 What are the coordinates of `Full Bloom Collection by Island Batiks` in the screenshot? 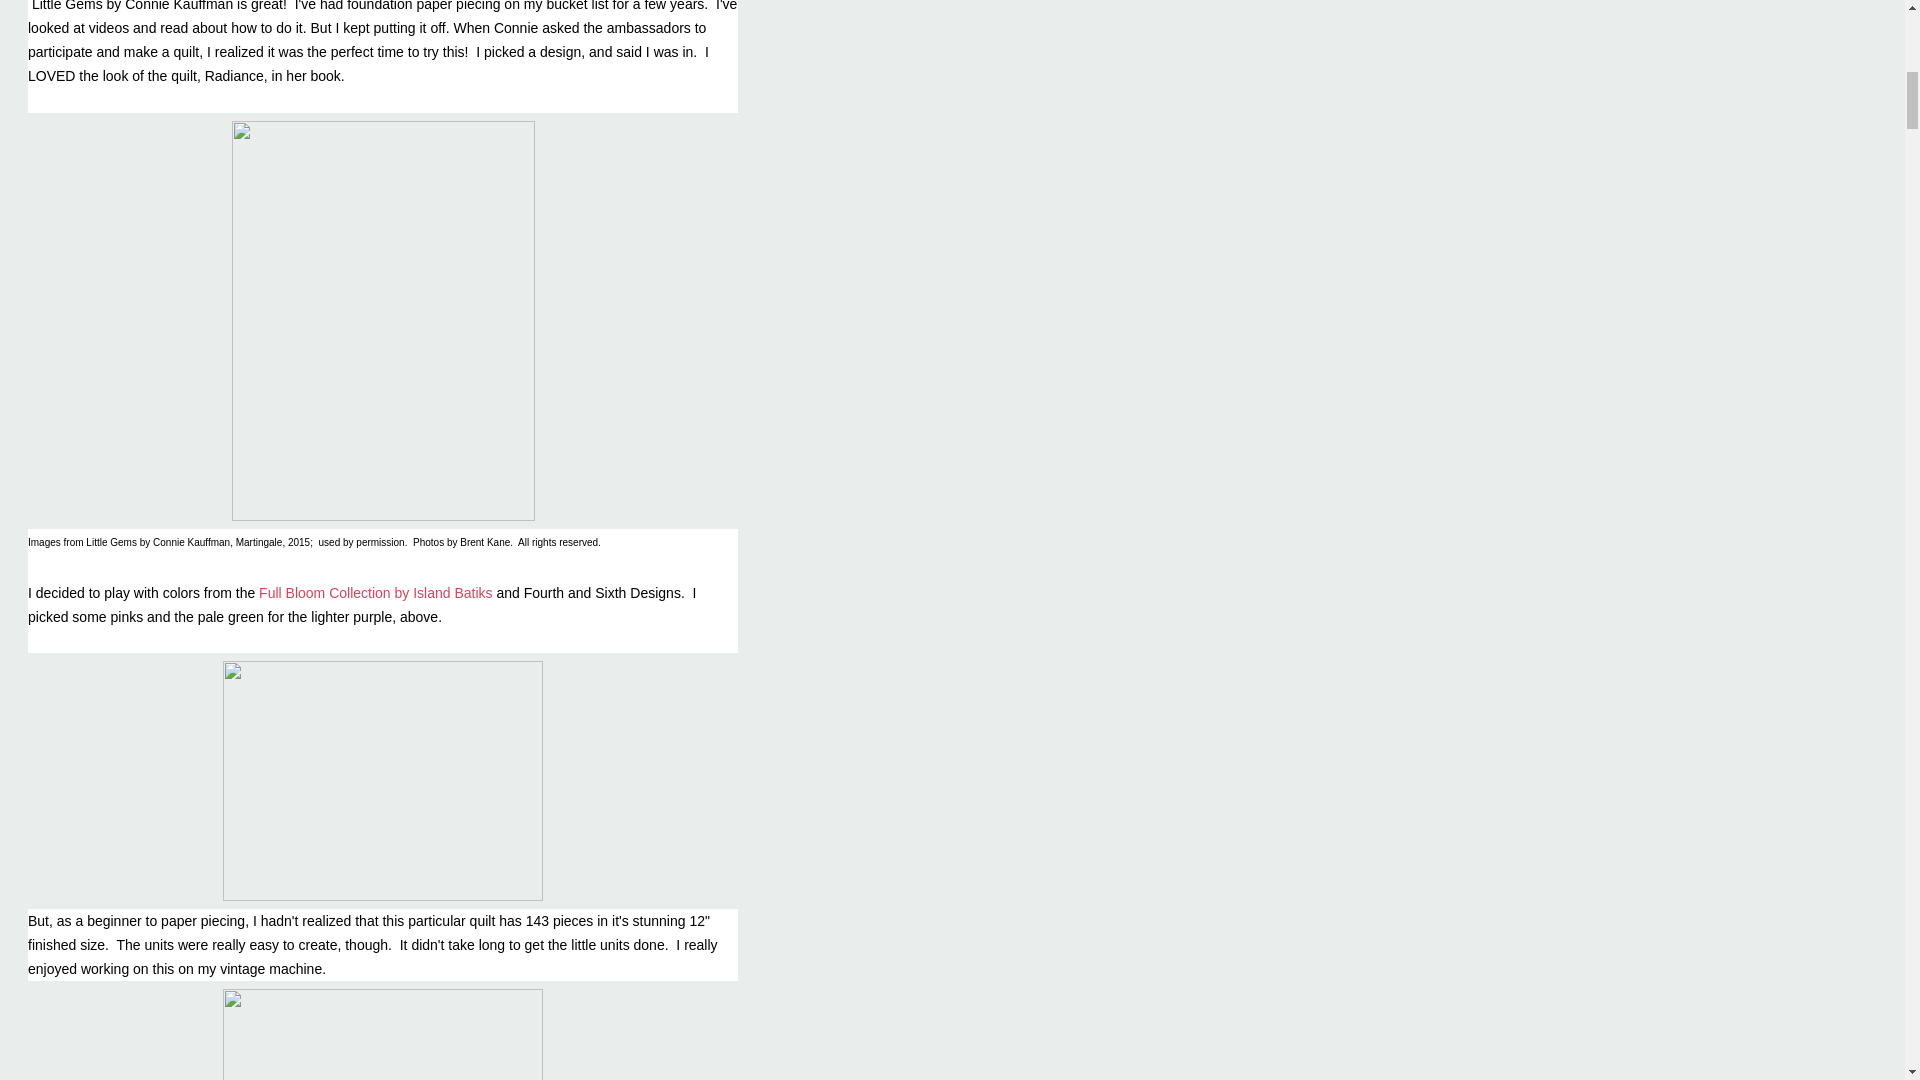 It's located at (375, 592).